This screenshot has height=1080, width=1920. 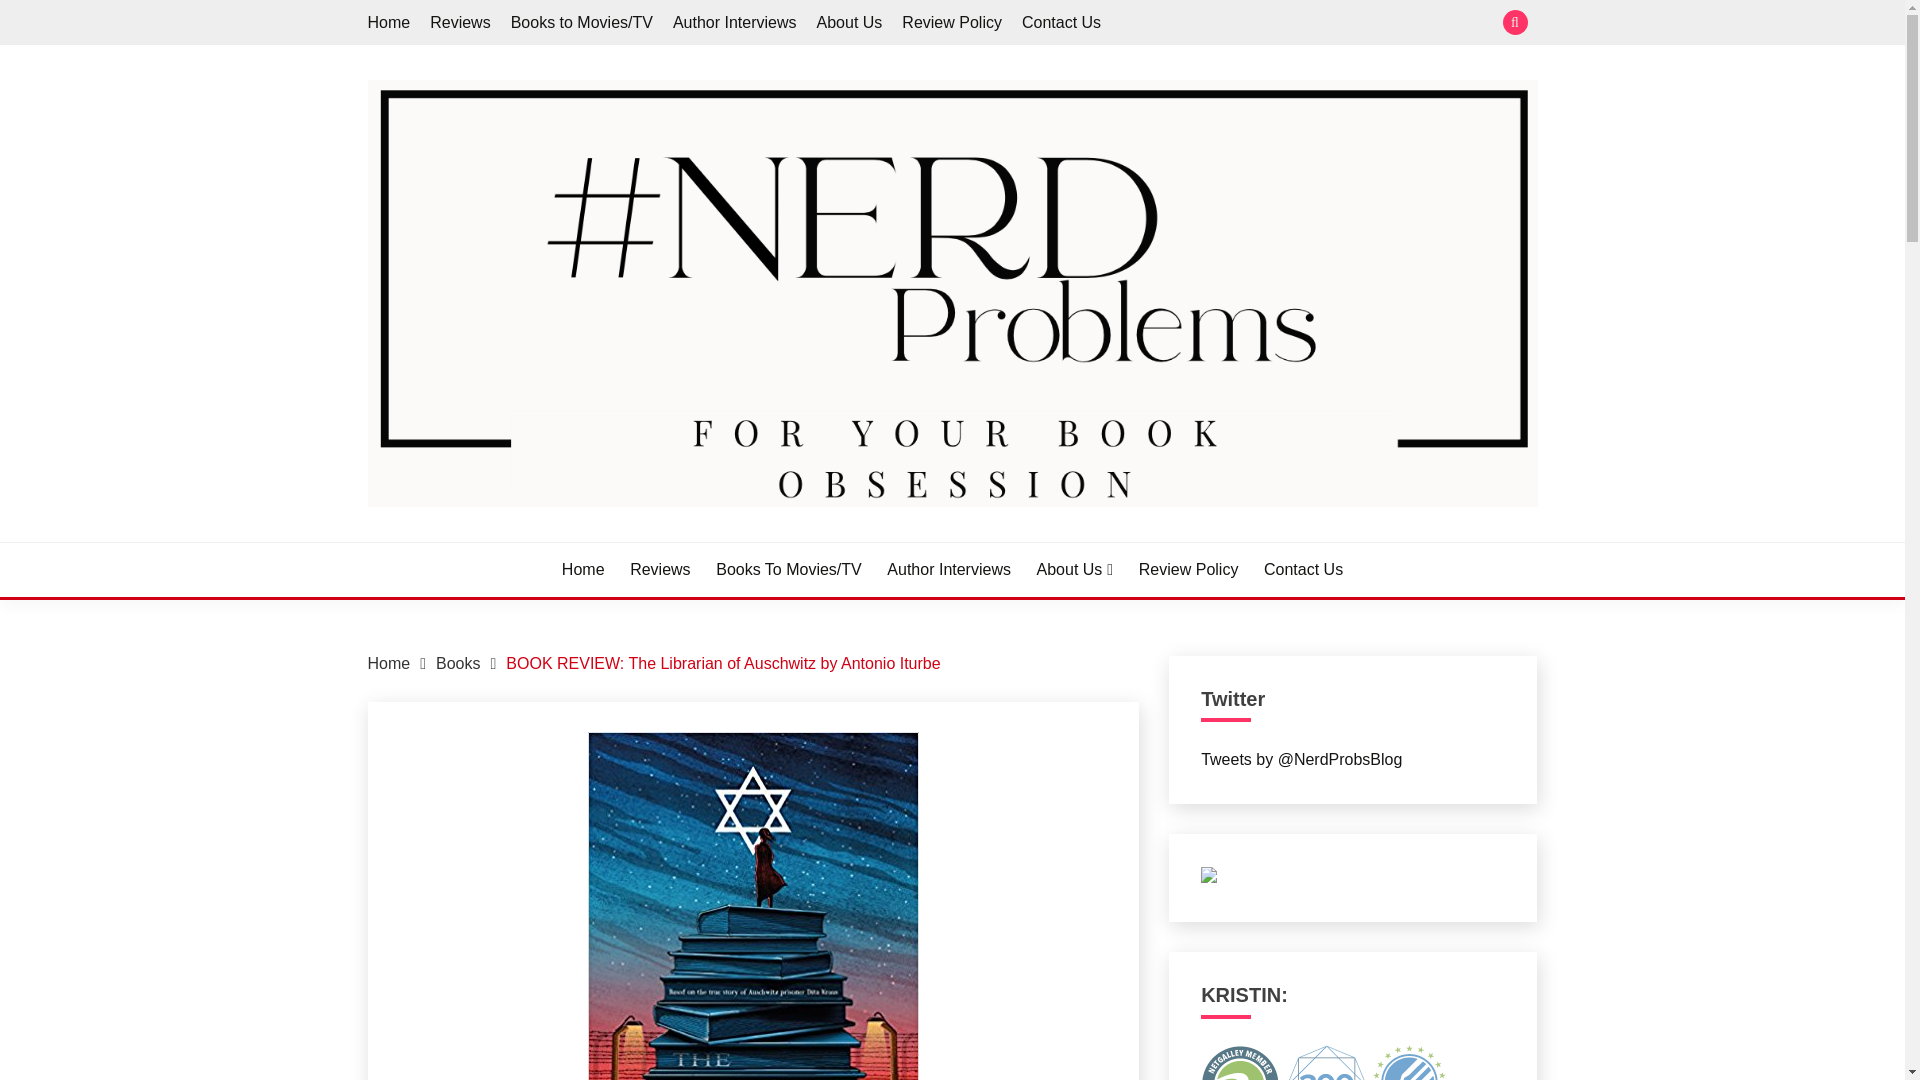 What do you see at coordinates (949, 570) in the screenshot?
I see `Author Interviews` at bounding box center [949, 570].